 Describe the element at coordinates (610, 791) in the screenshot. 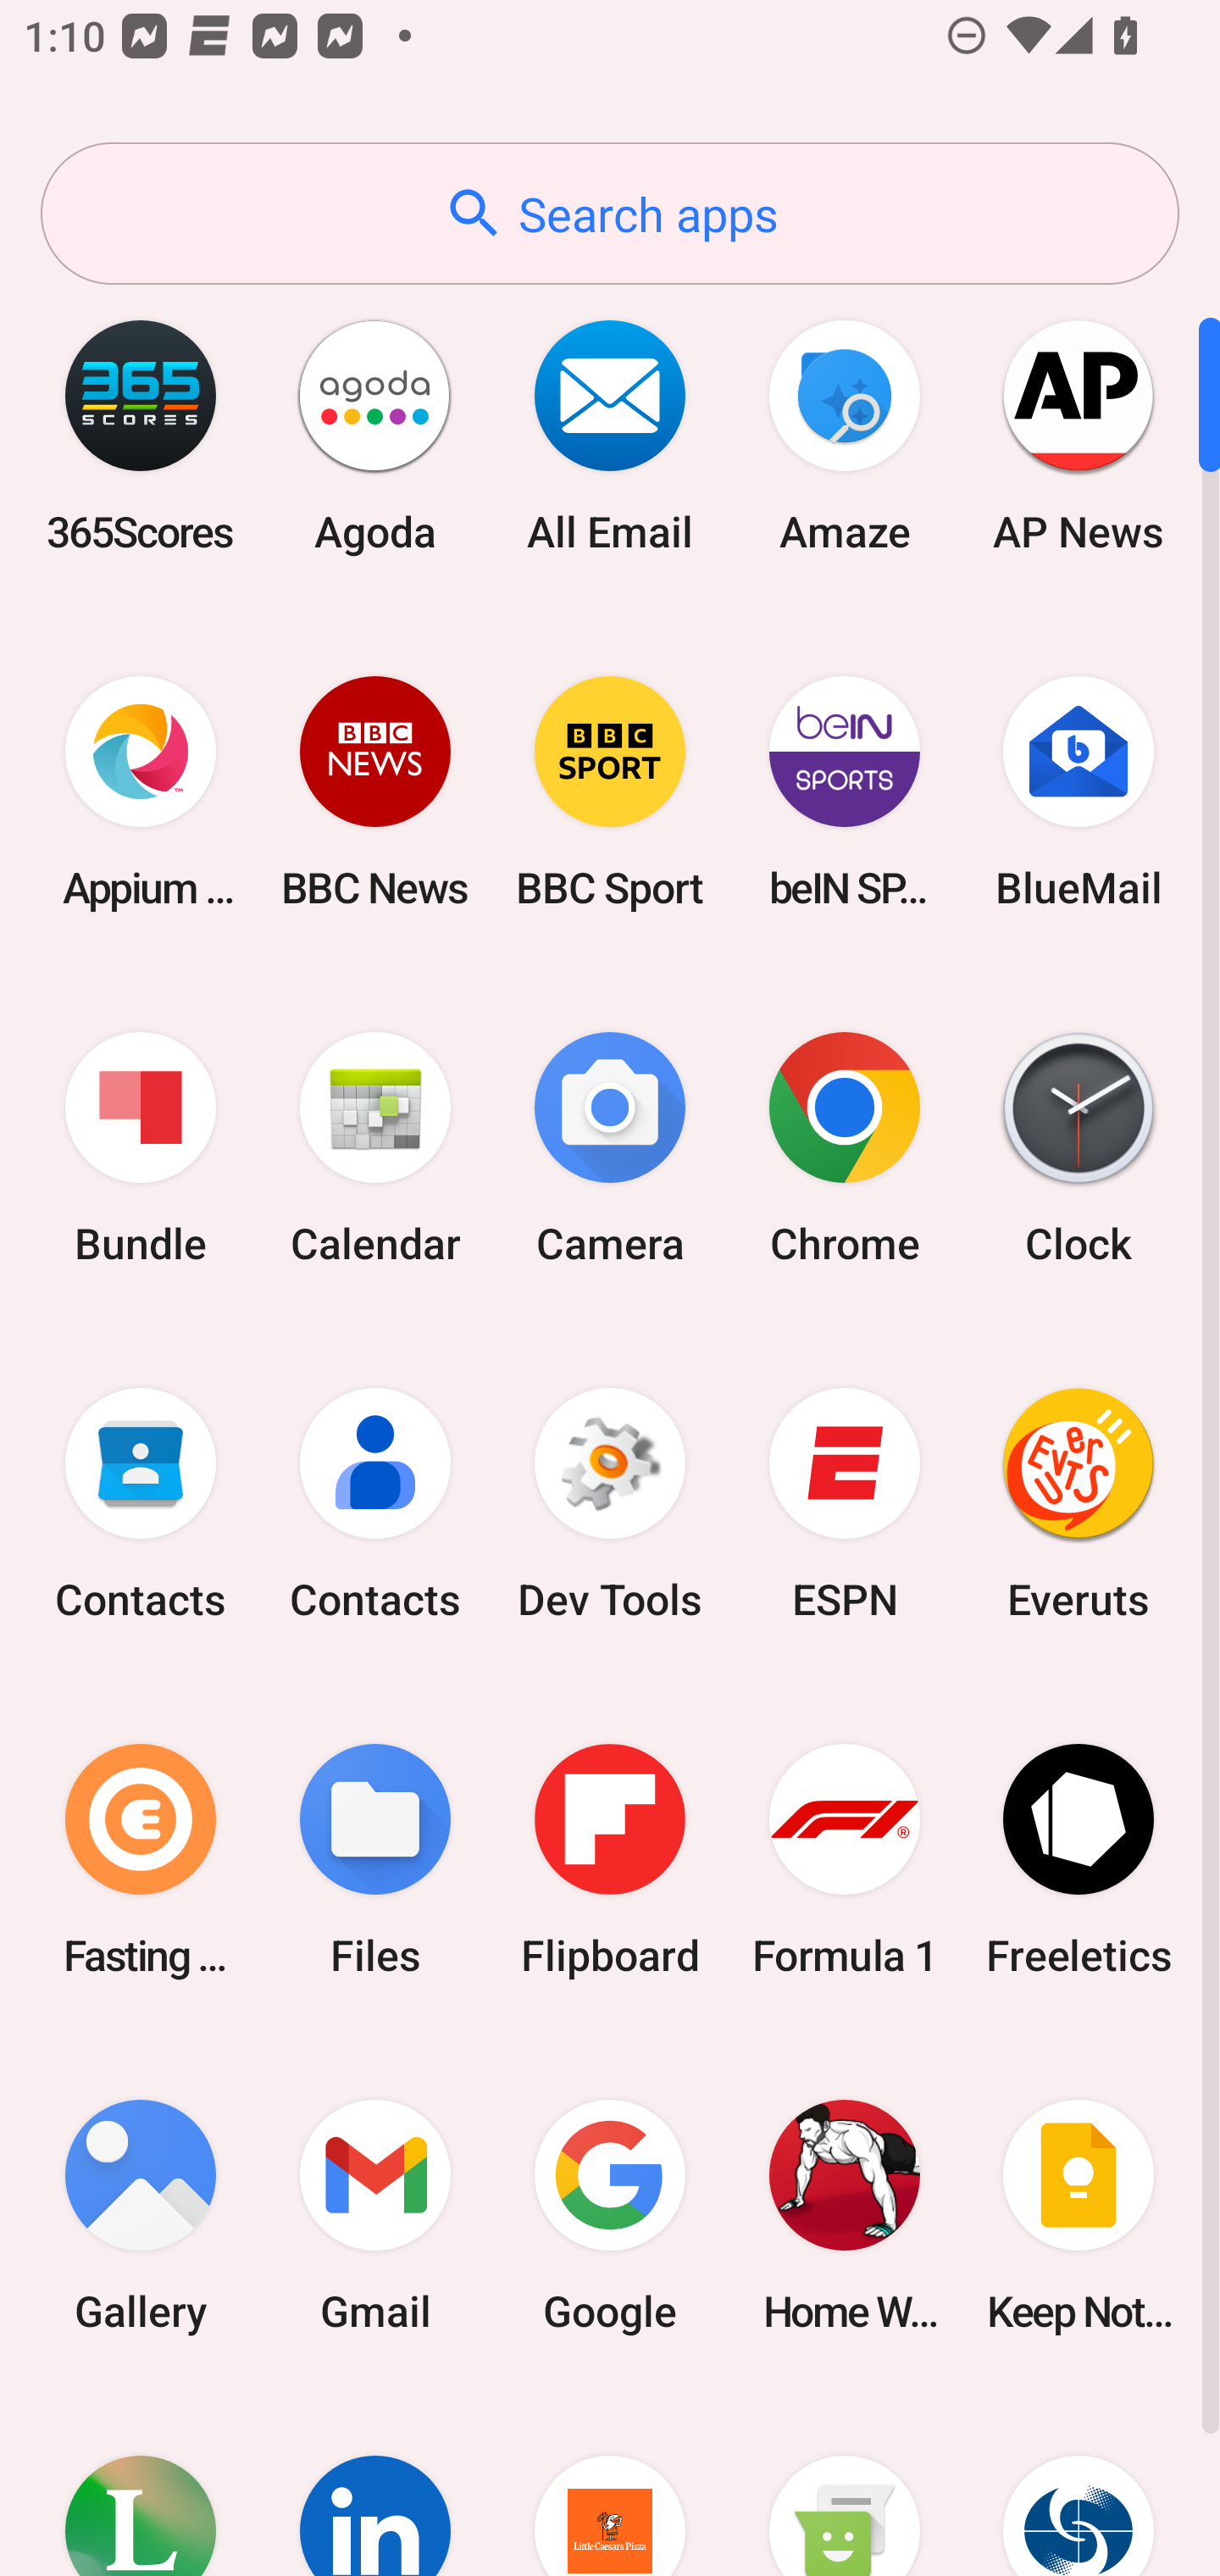

I see `BBC Sport` at that location.